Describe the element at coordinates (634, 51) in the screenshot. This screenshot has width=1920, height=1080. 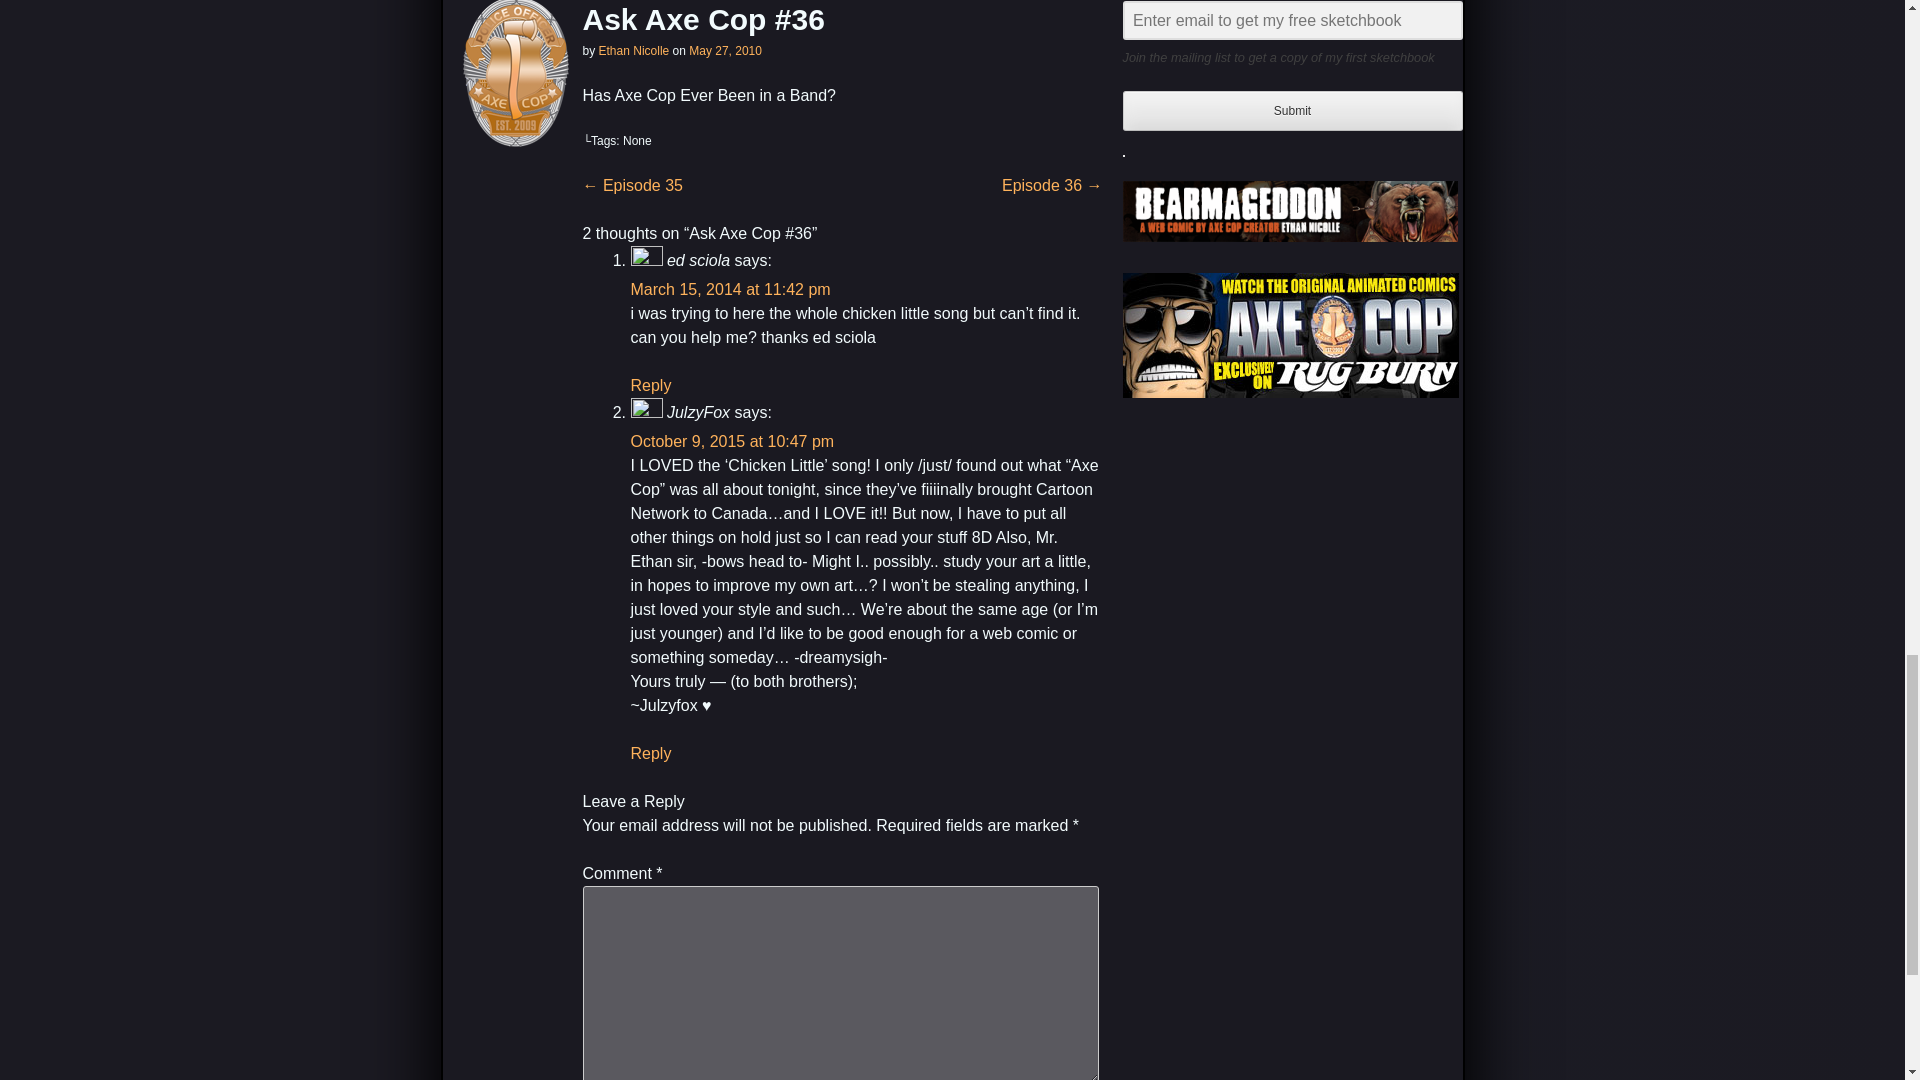
I see `View all posts by Ethan Nicolle` at that location.